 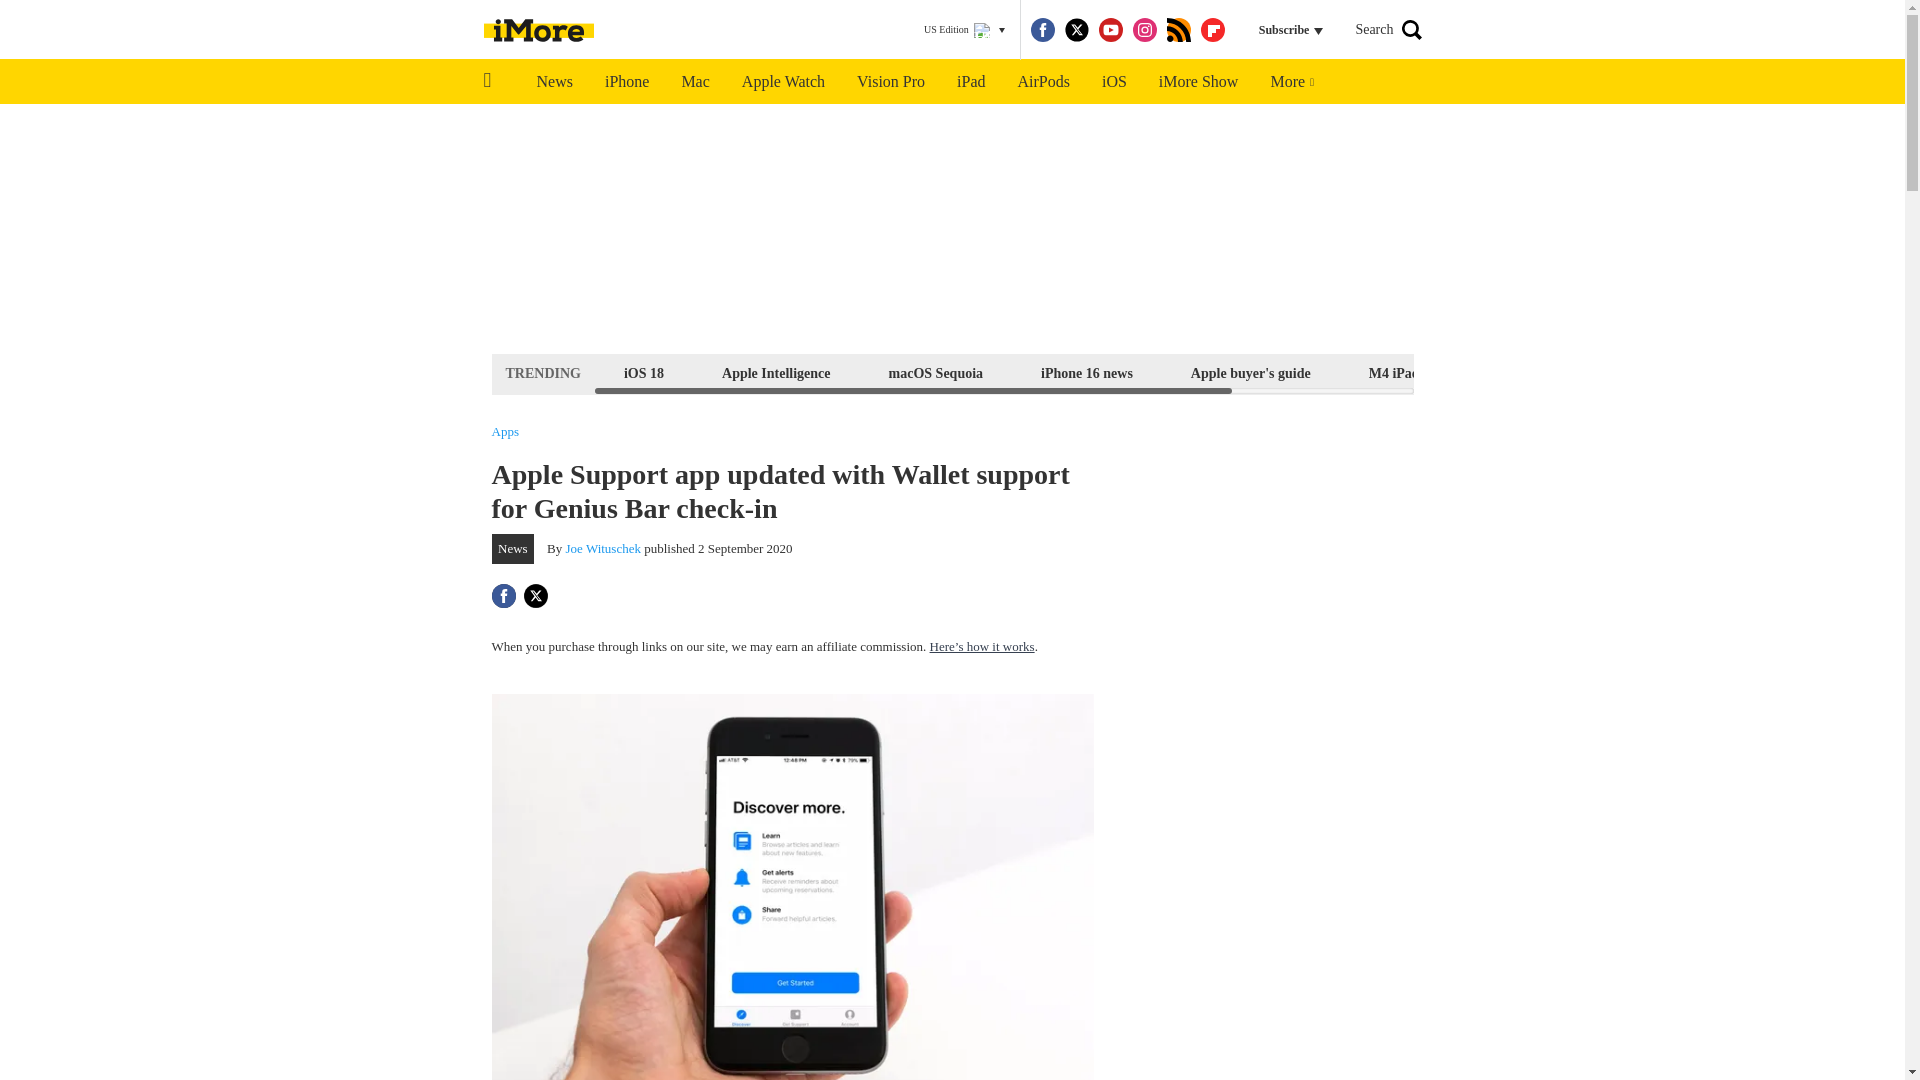 I want to click on iMore Show, so click(x=1198, y=82).